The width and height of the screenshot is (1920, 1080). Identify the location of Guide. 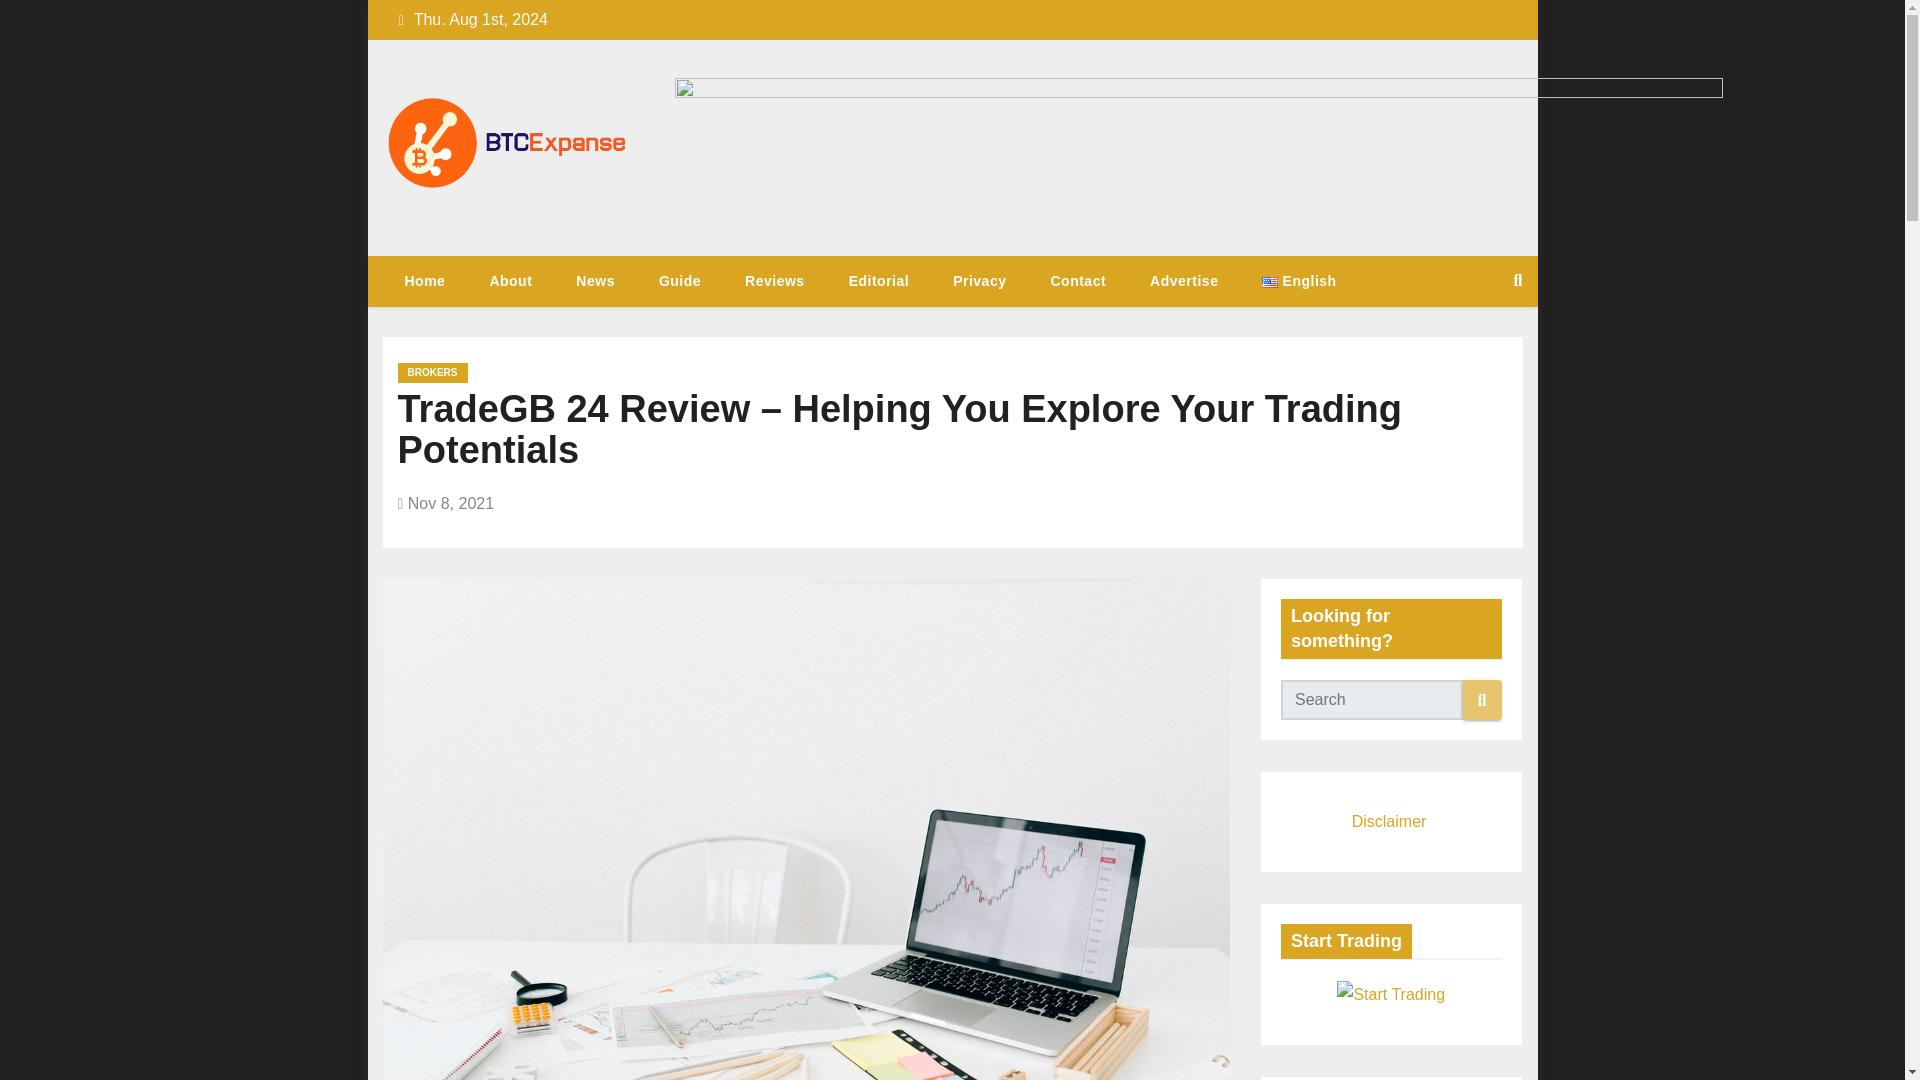
(680, 280).